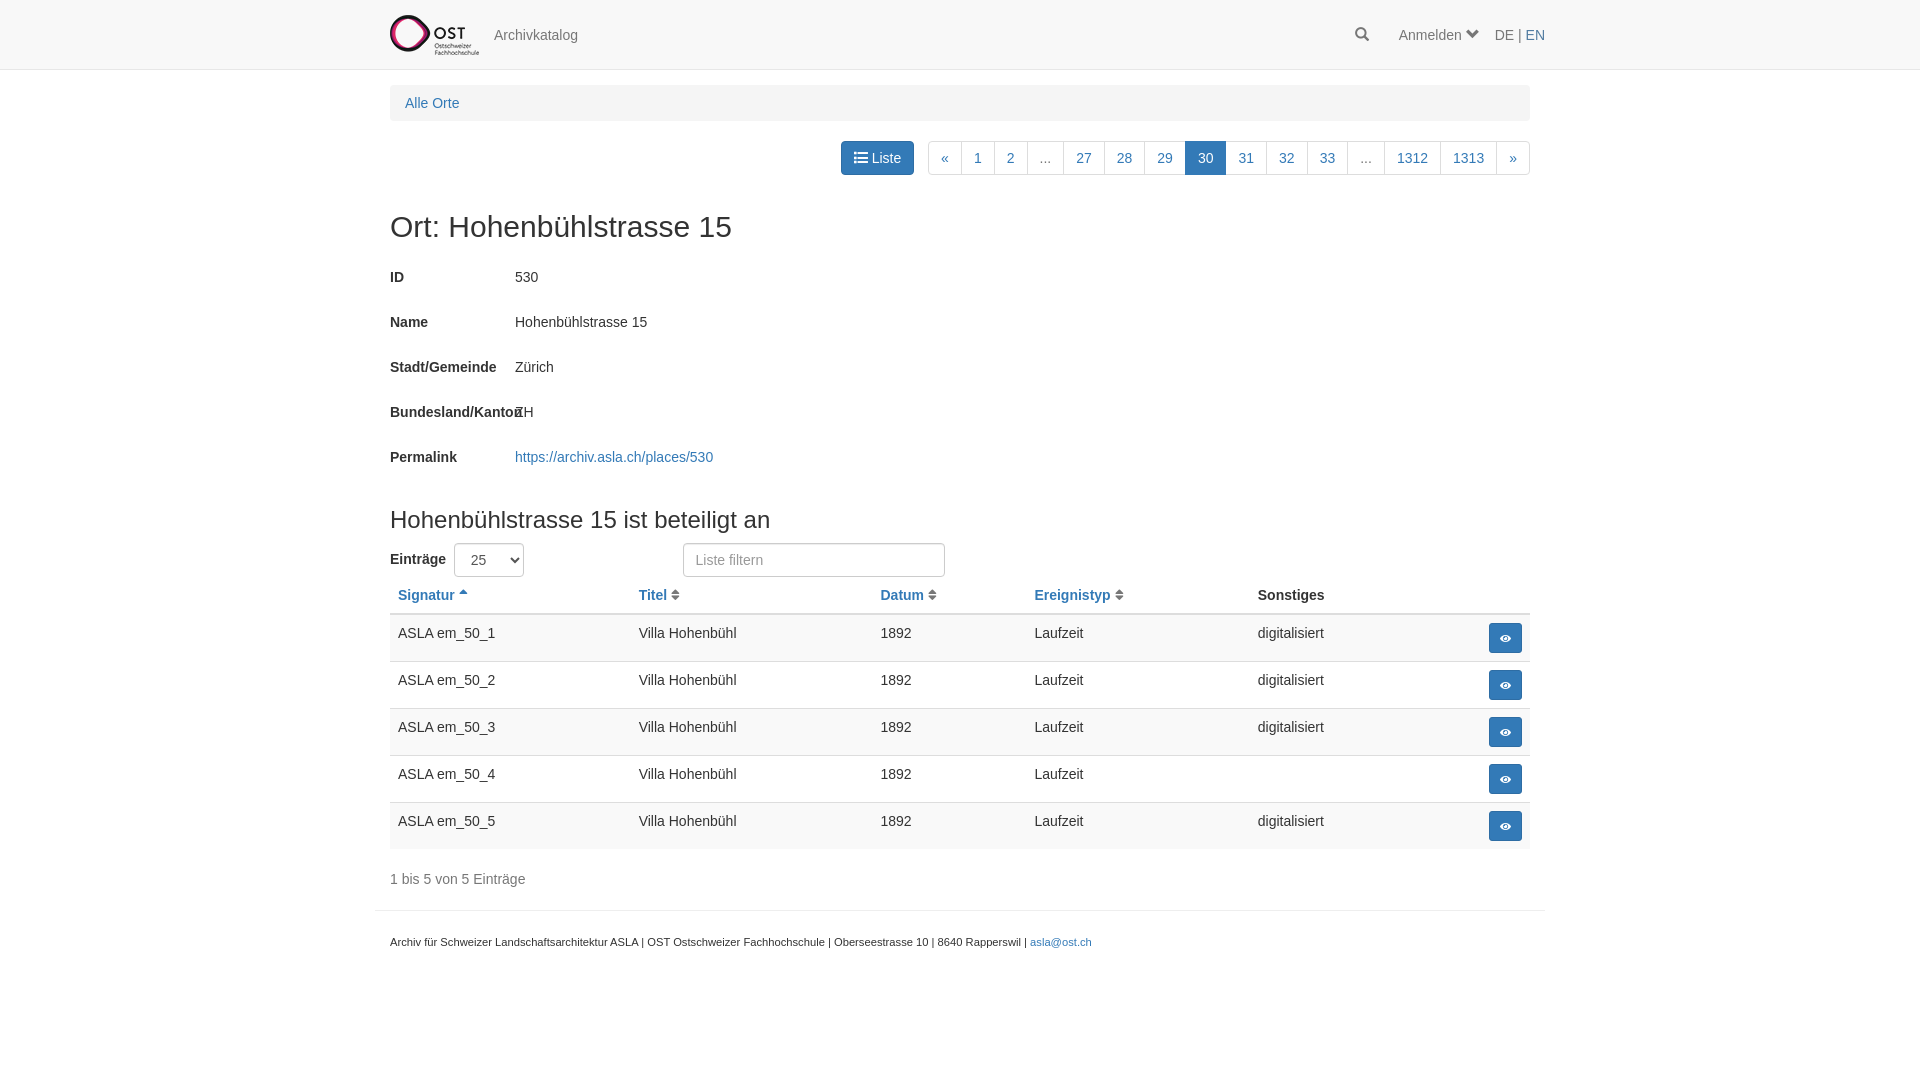 Image resolution: width=1920 pixels, height=1080 pixels. I want to click on DE, so click(1504, 35).